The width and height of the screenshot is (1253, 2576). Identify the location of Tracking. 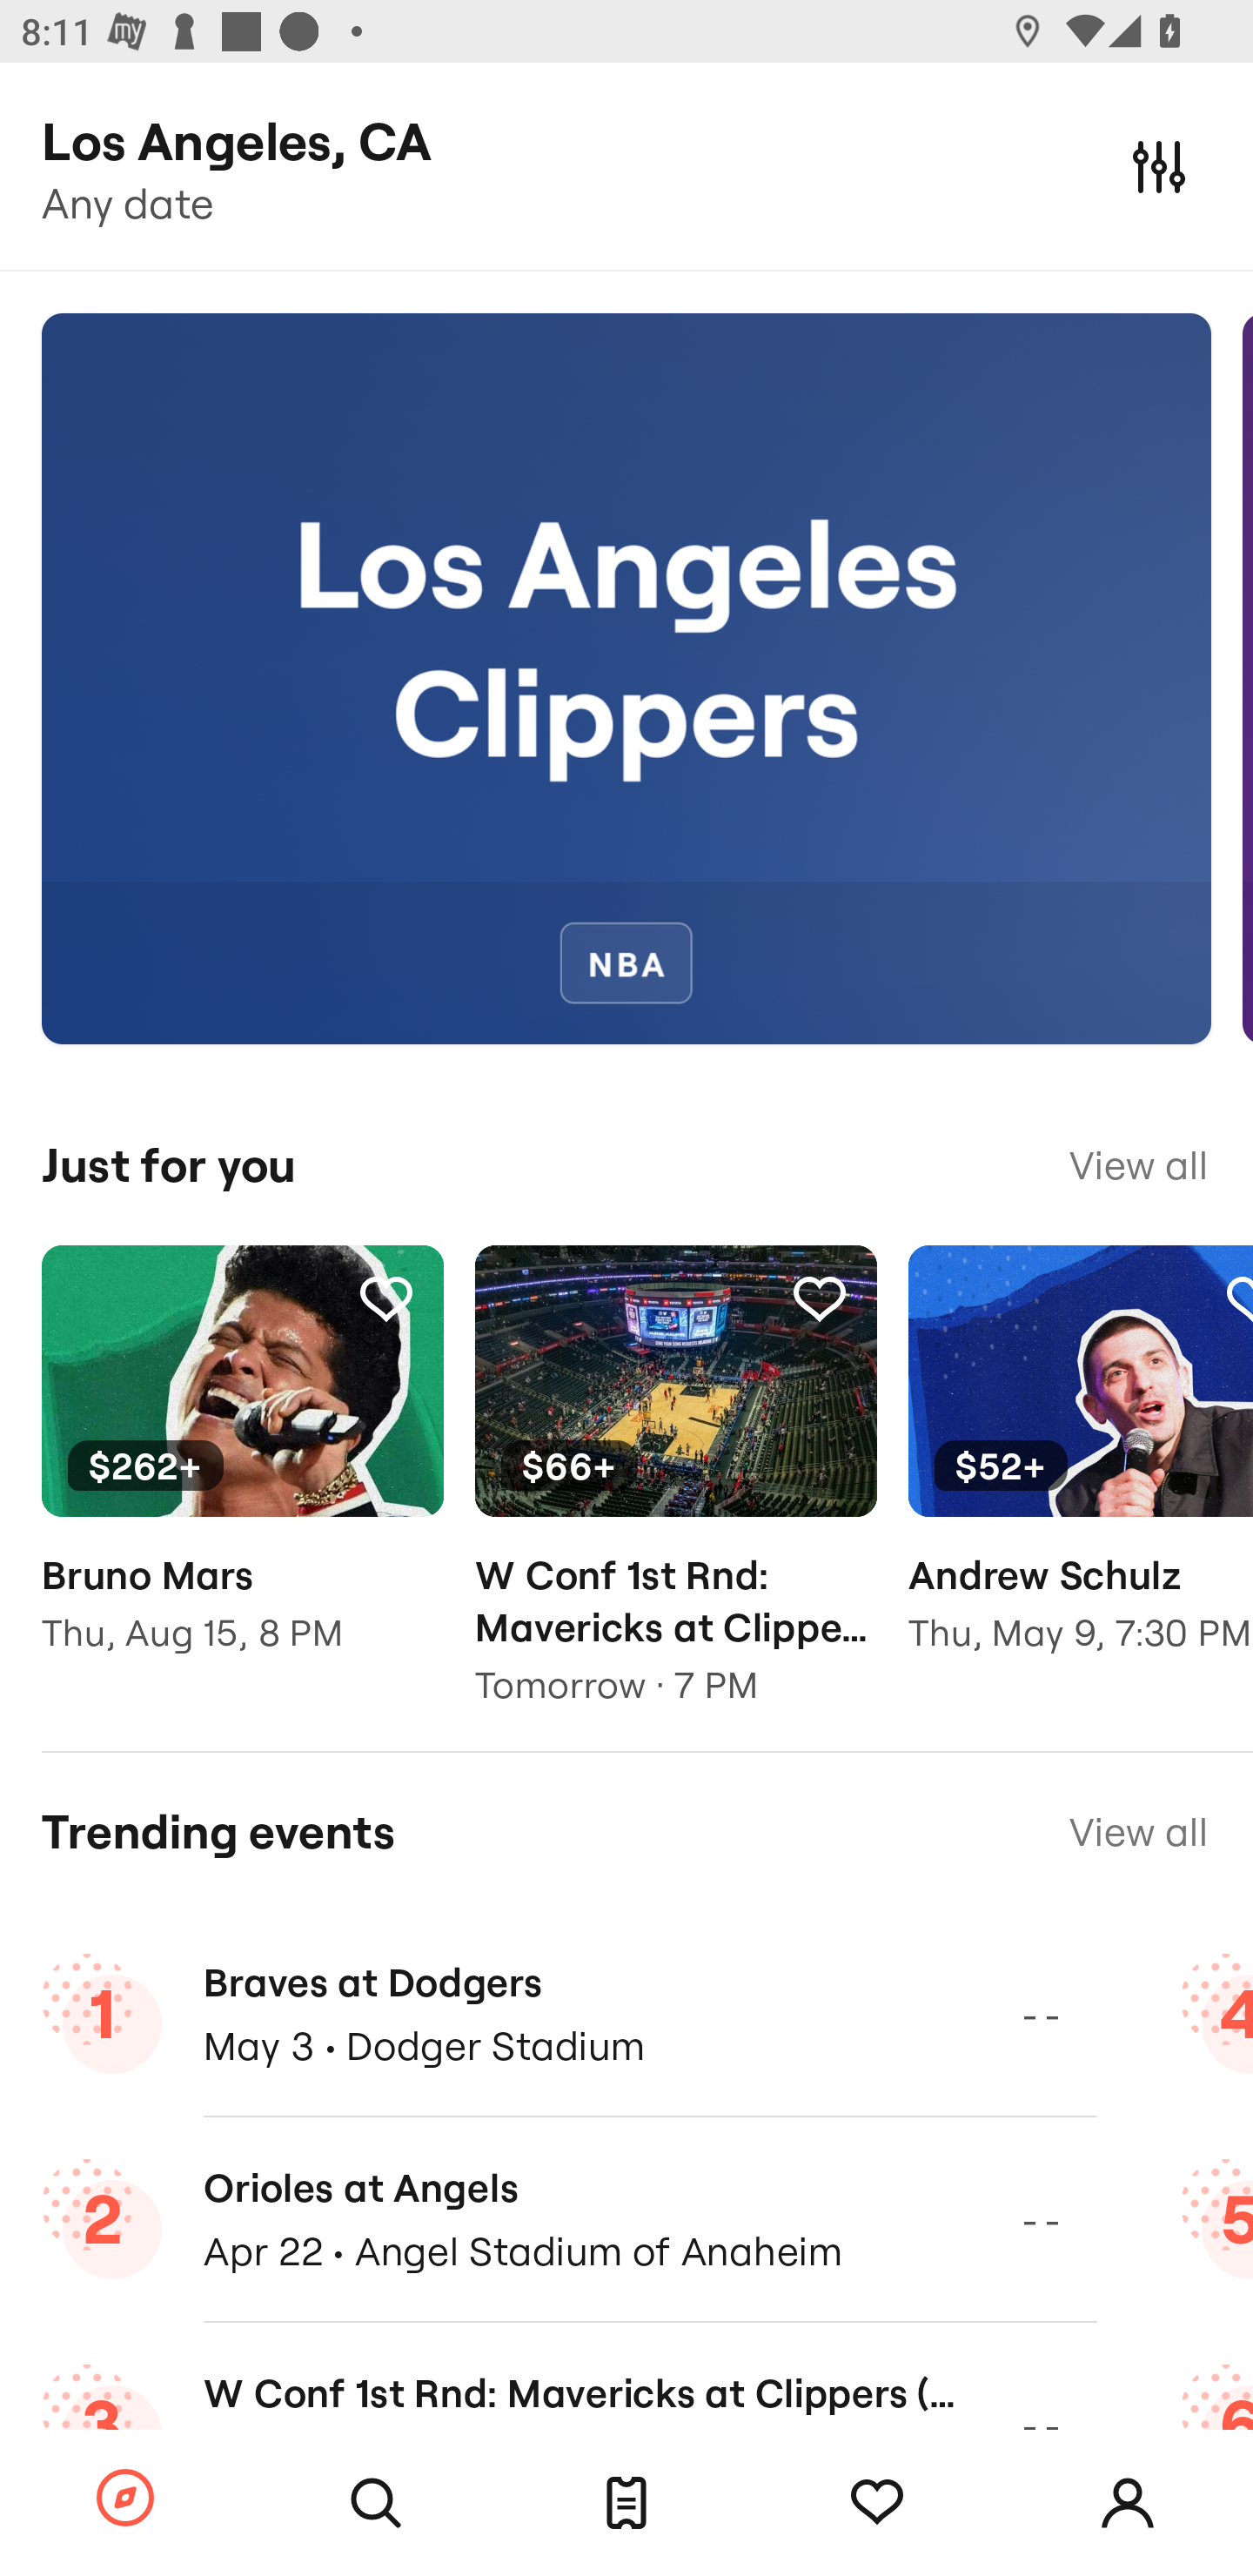
(819, 1298).